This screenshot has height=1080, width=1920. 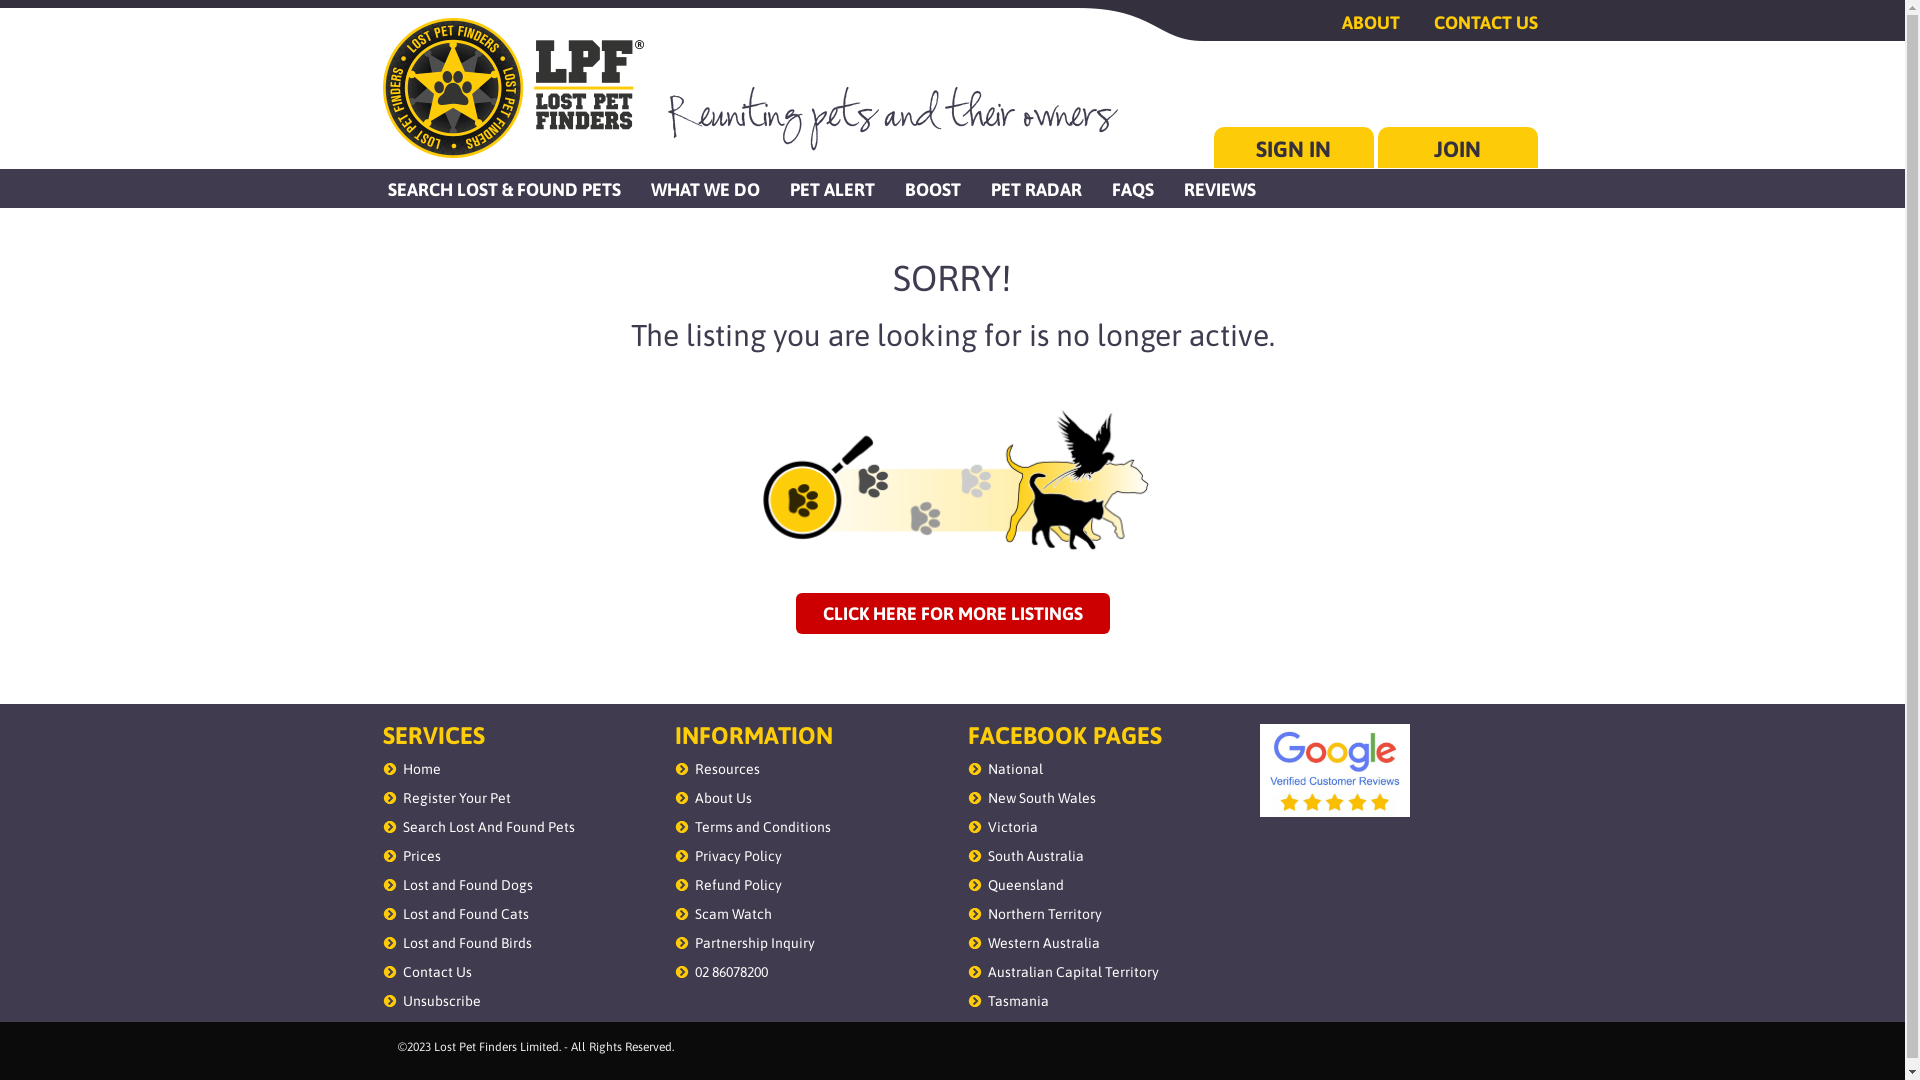 I want to click on Register Your Pet, so click(x=456, y=798).